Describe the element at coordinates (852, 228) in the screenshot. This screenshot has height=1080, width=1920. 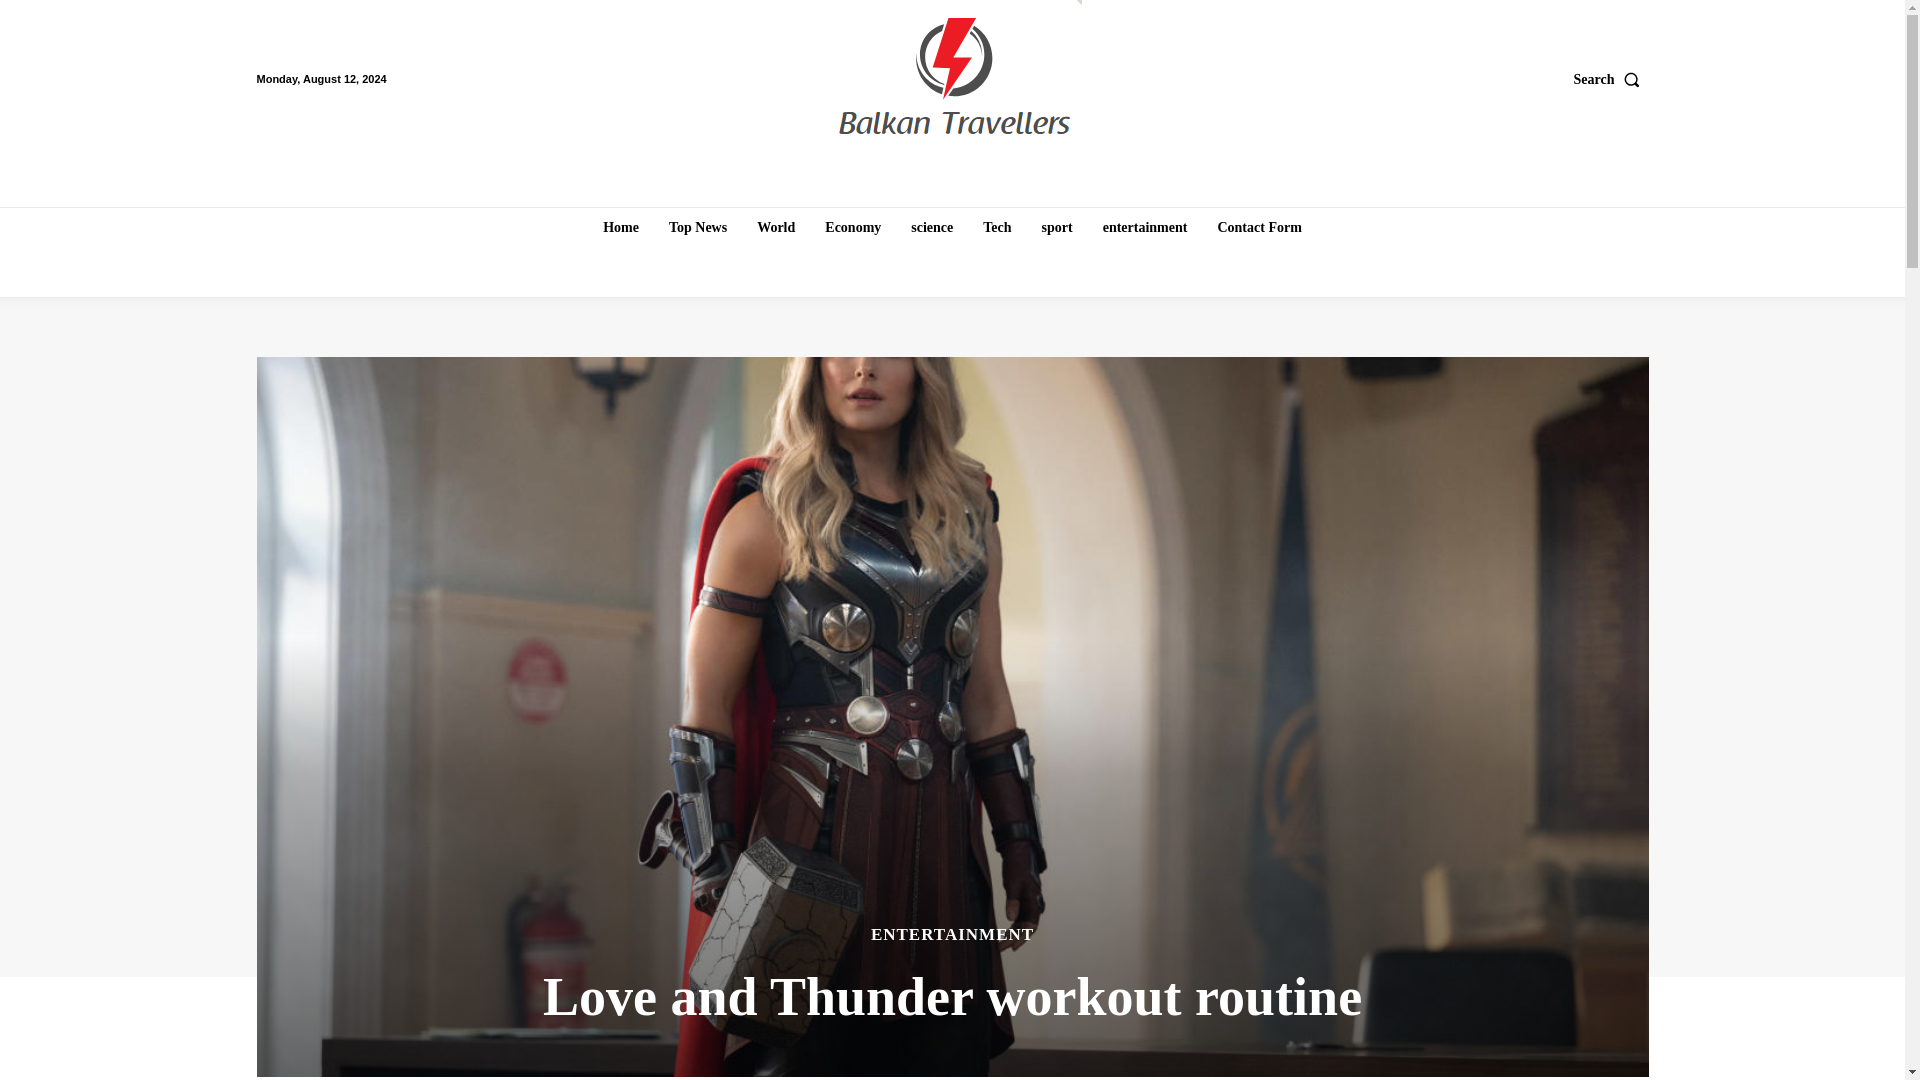
I see `Economy` at that location.